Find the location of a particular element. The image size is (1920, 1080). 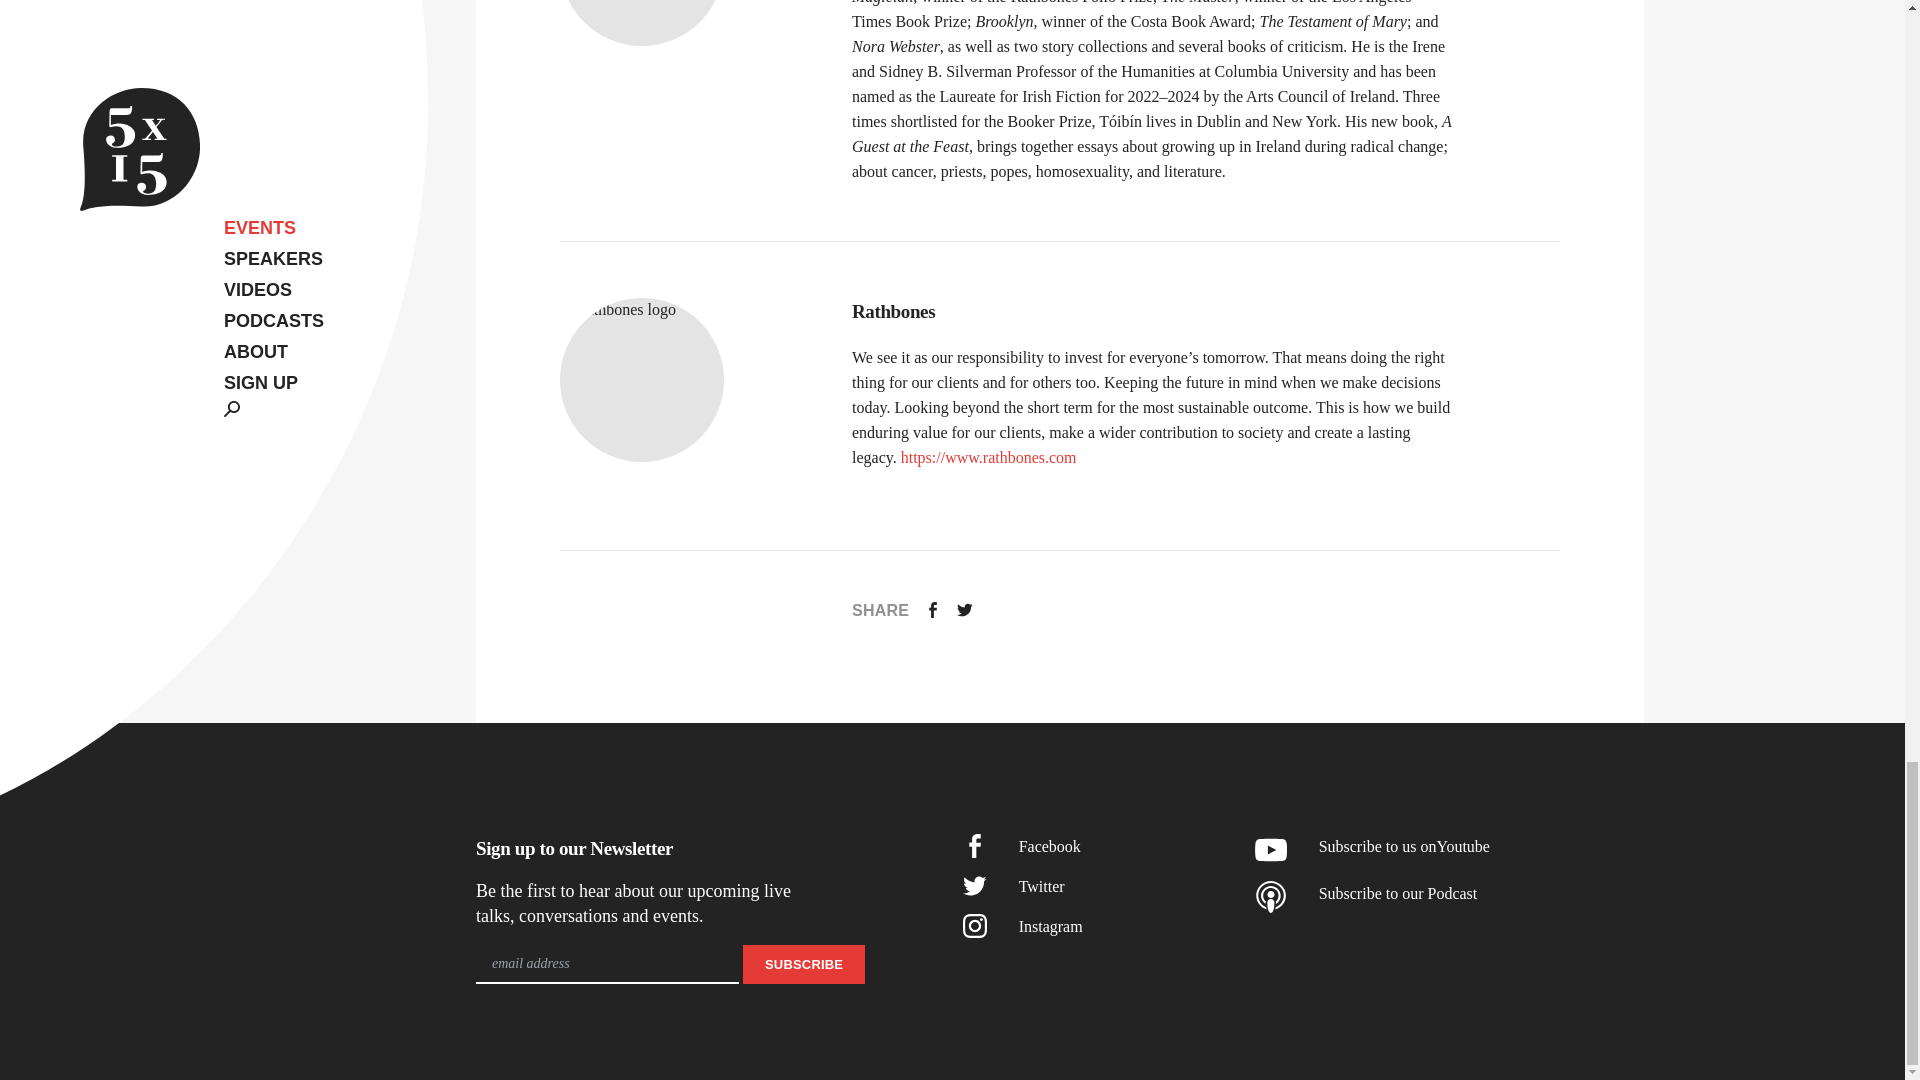

TWITTER is located at coordinates (964, 609).